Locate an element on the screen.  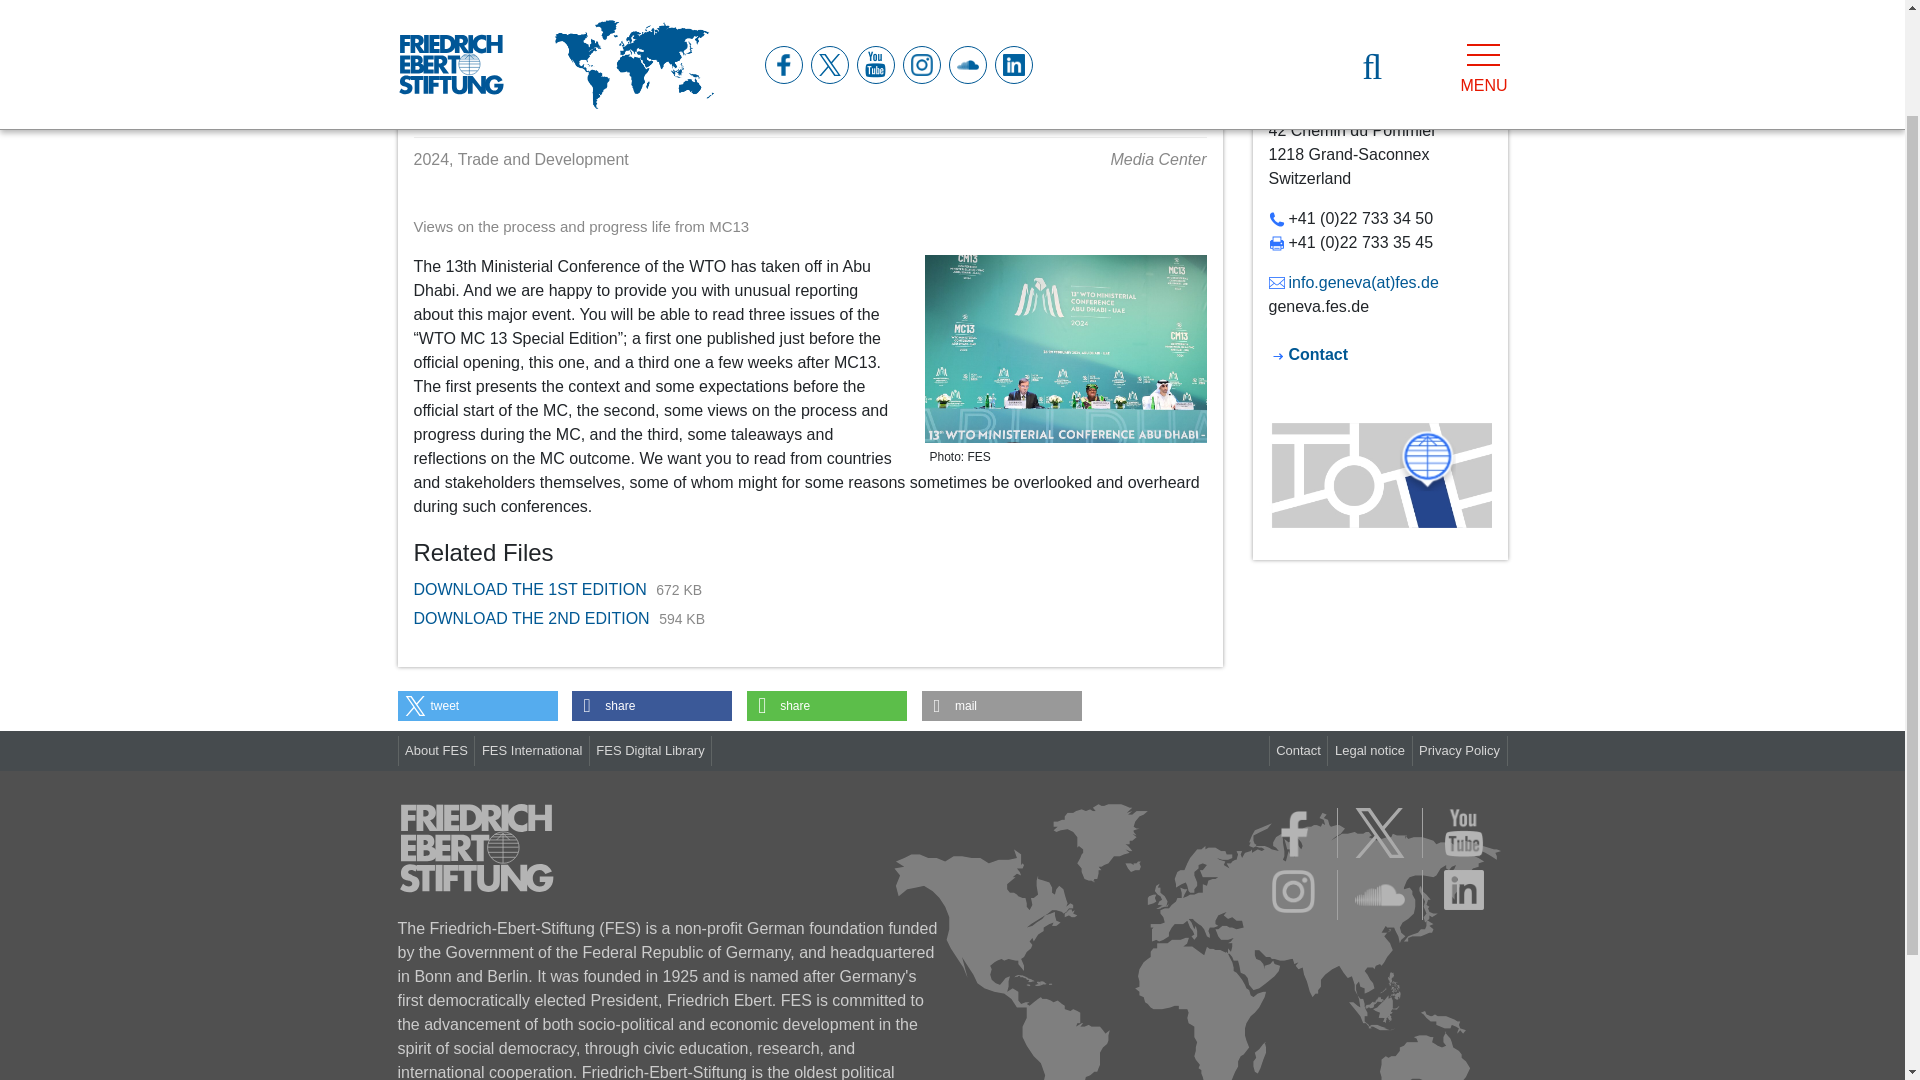
tweet is located at coordinates (478, 706).